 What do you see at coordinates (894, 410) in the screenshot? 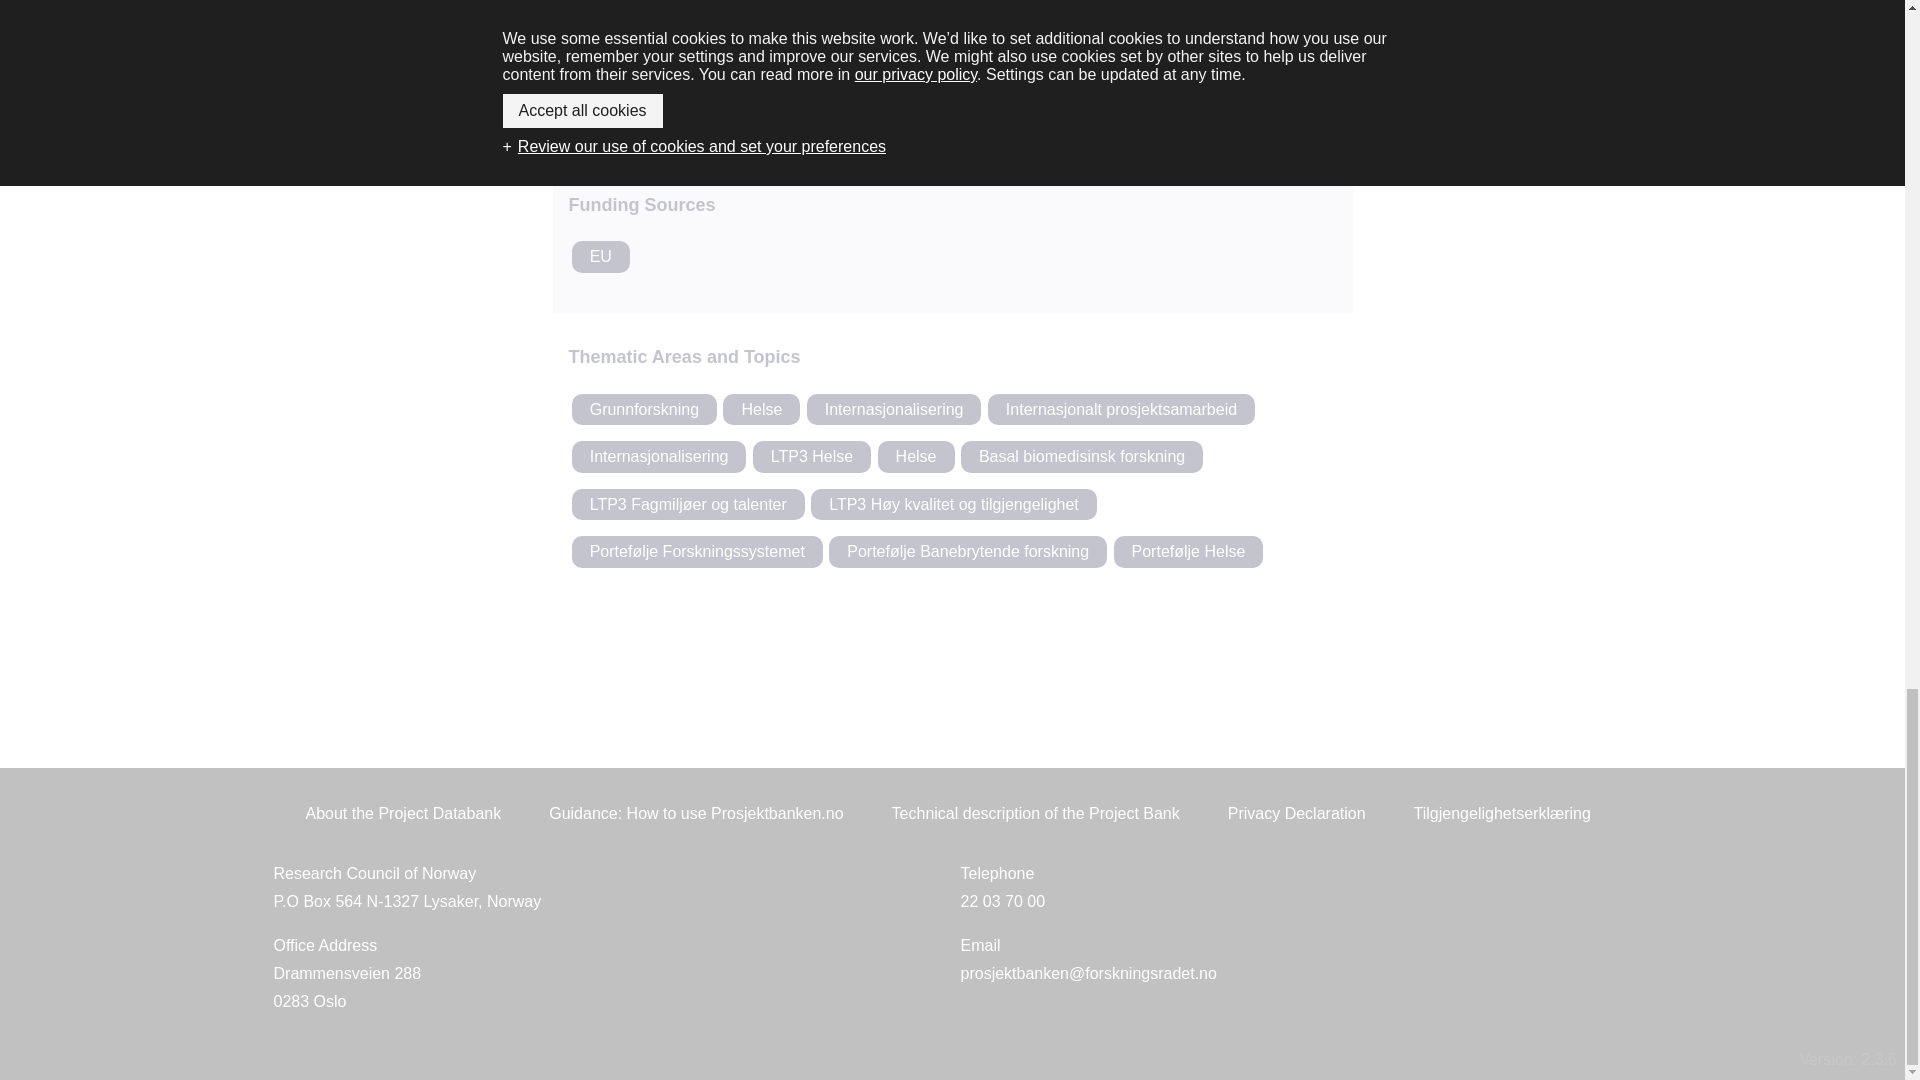
I see `Technical description of the Project Bank` at bounding box center [894, 410].